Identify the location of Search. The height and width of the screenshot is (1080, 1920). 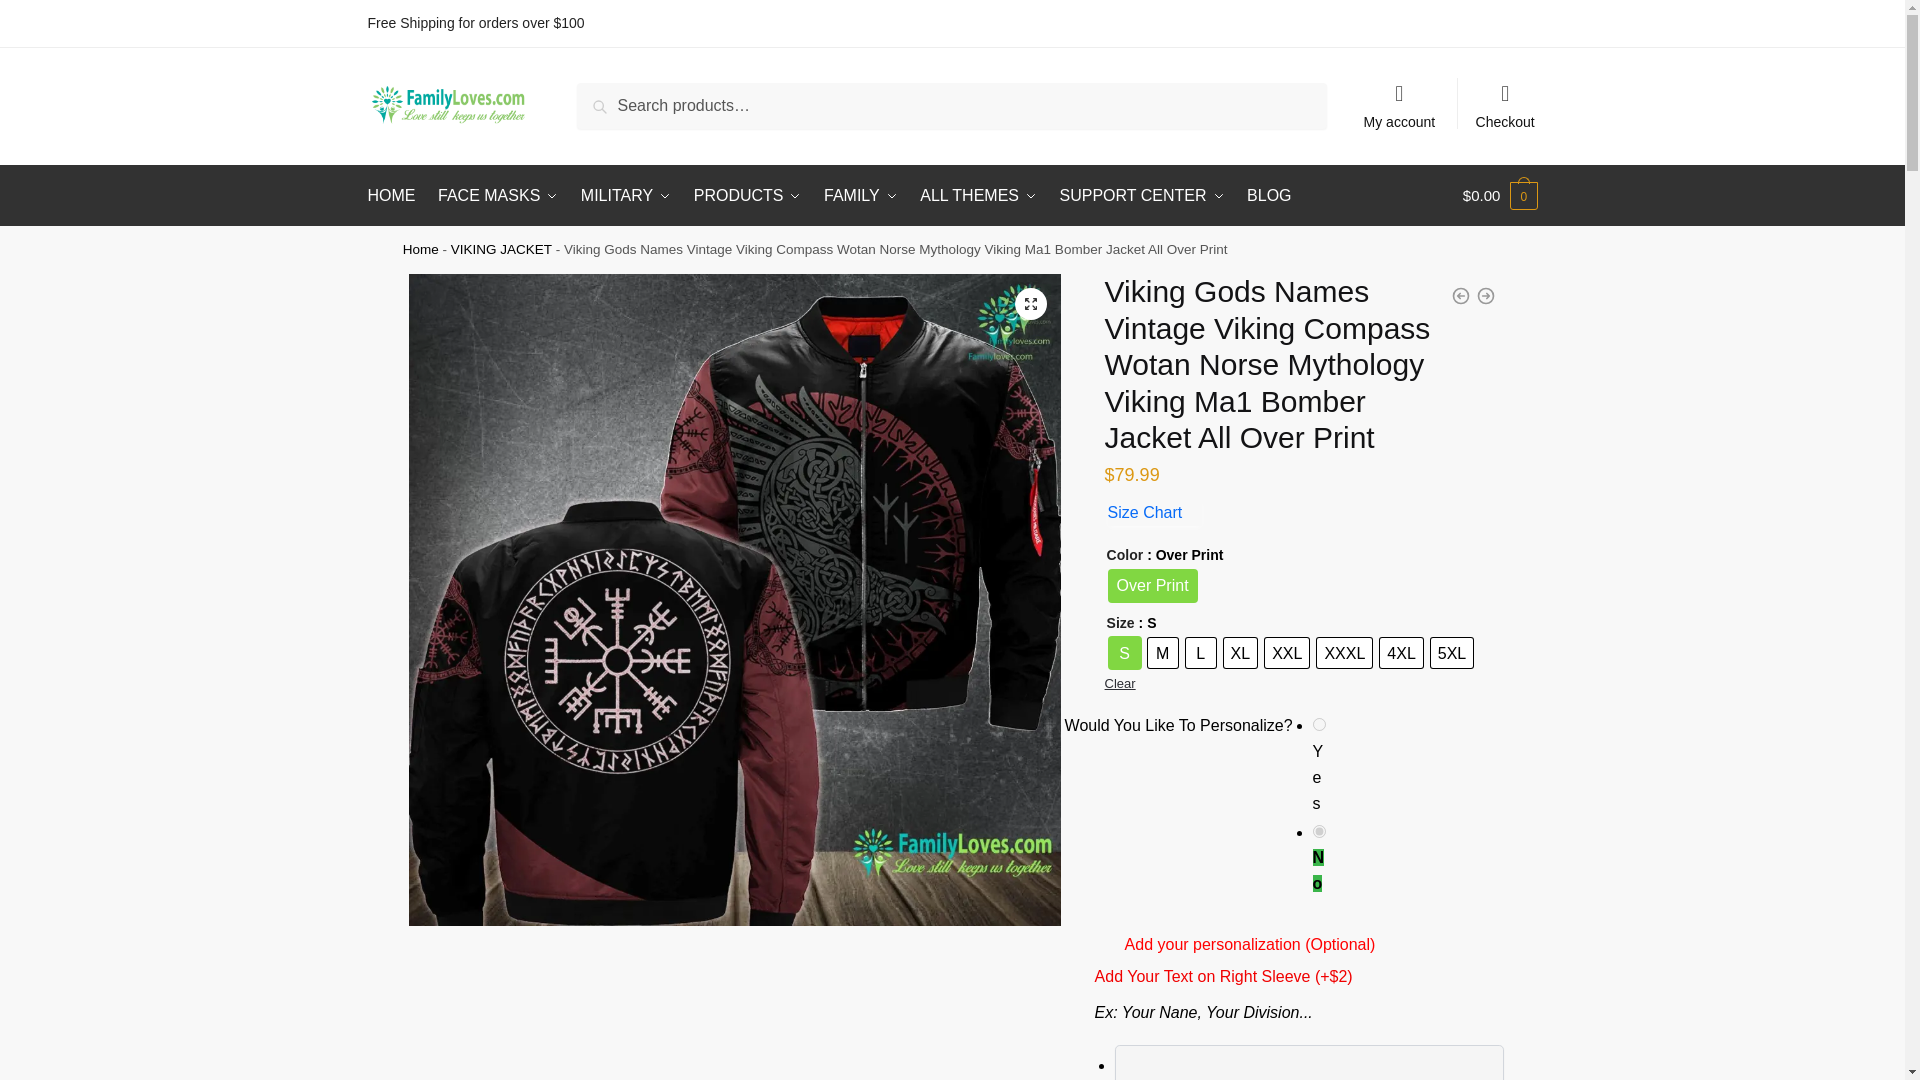
(608, 97).